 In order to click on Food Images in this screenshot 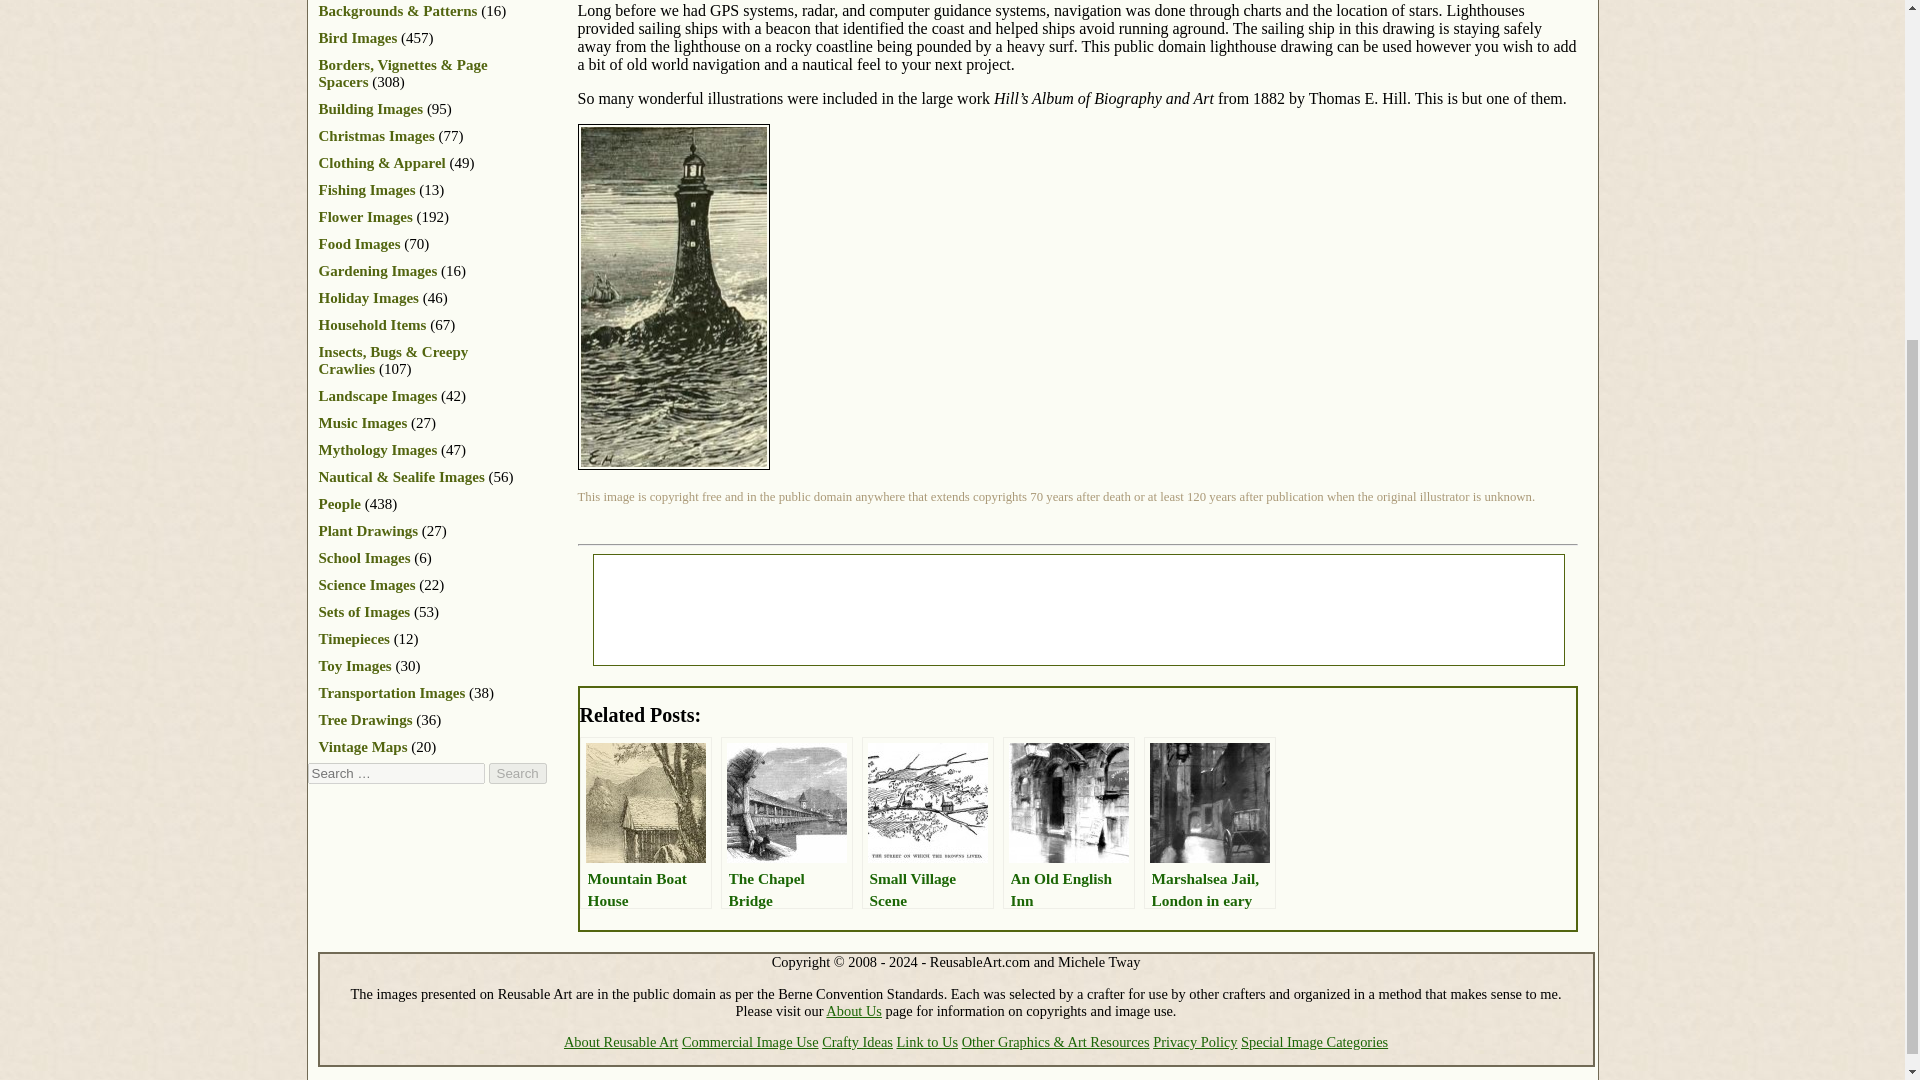, I will do `click(358, 244)`.